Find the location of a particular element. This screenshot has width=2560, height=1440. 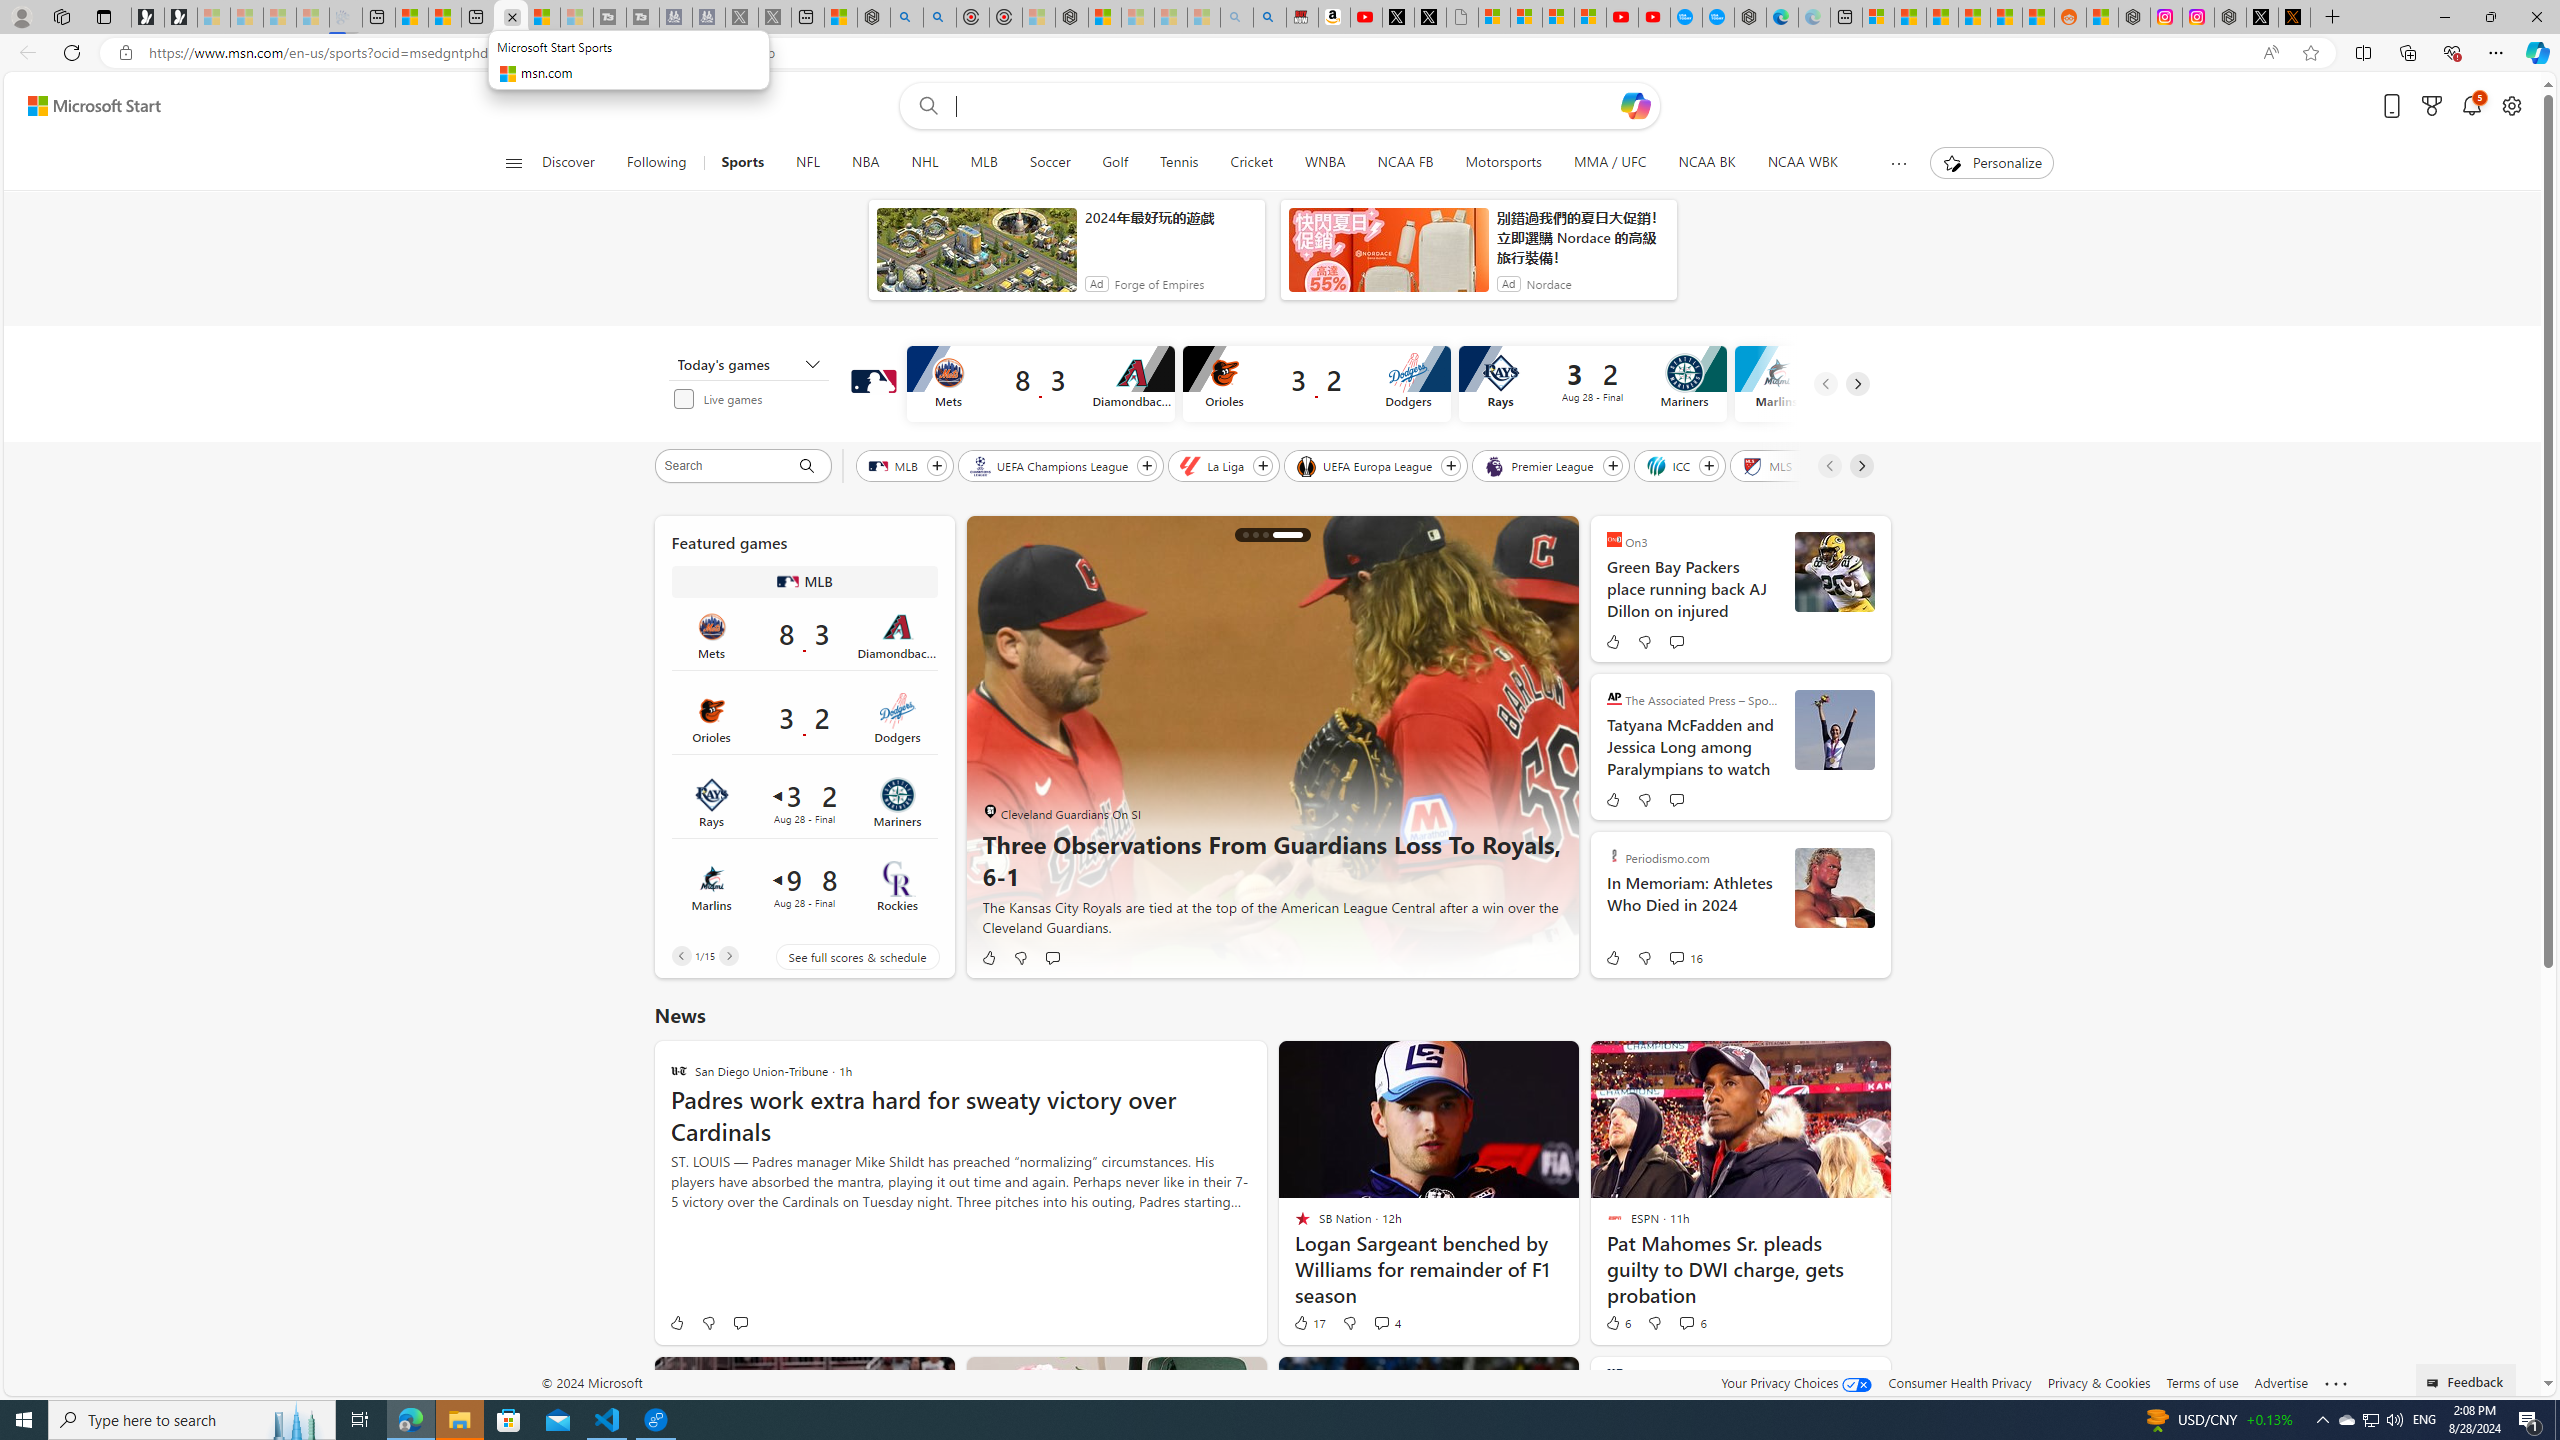

View comments 4 Comment is located at coordinates (1386, 1322).